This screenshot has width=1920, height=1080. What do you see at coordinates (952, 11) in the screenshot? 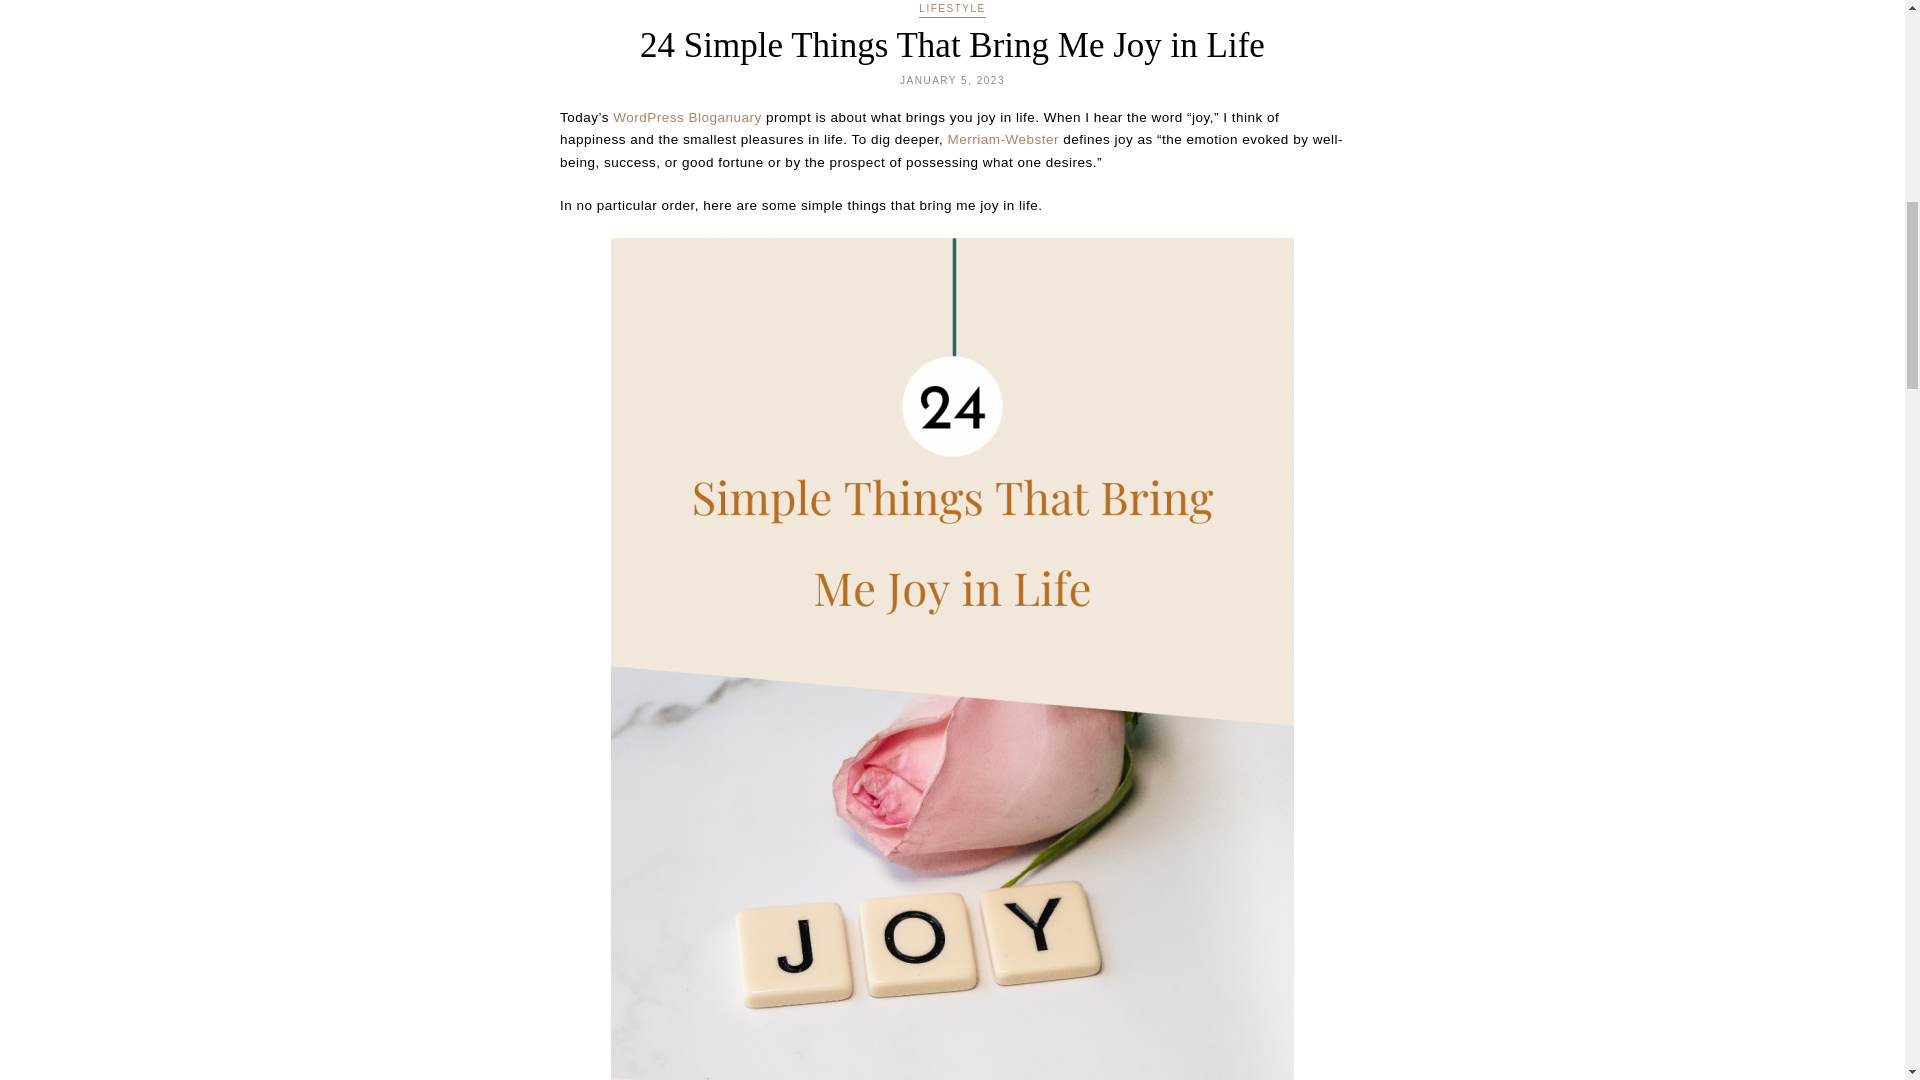
I see `LIFESTYLE` at bounding box center [952, 11].